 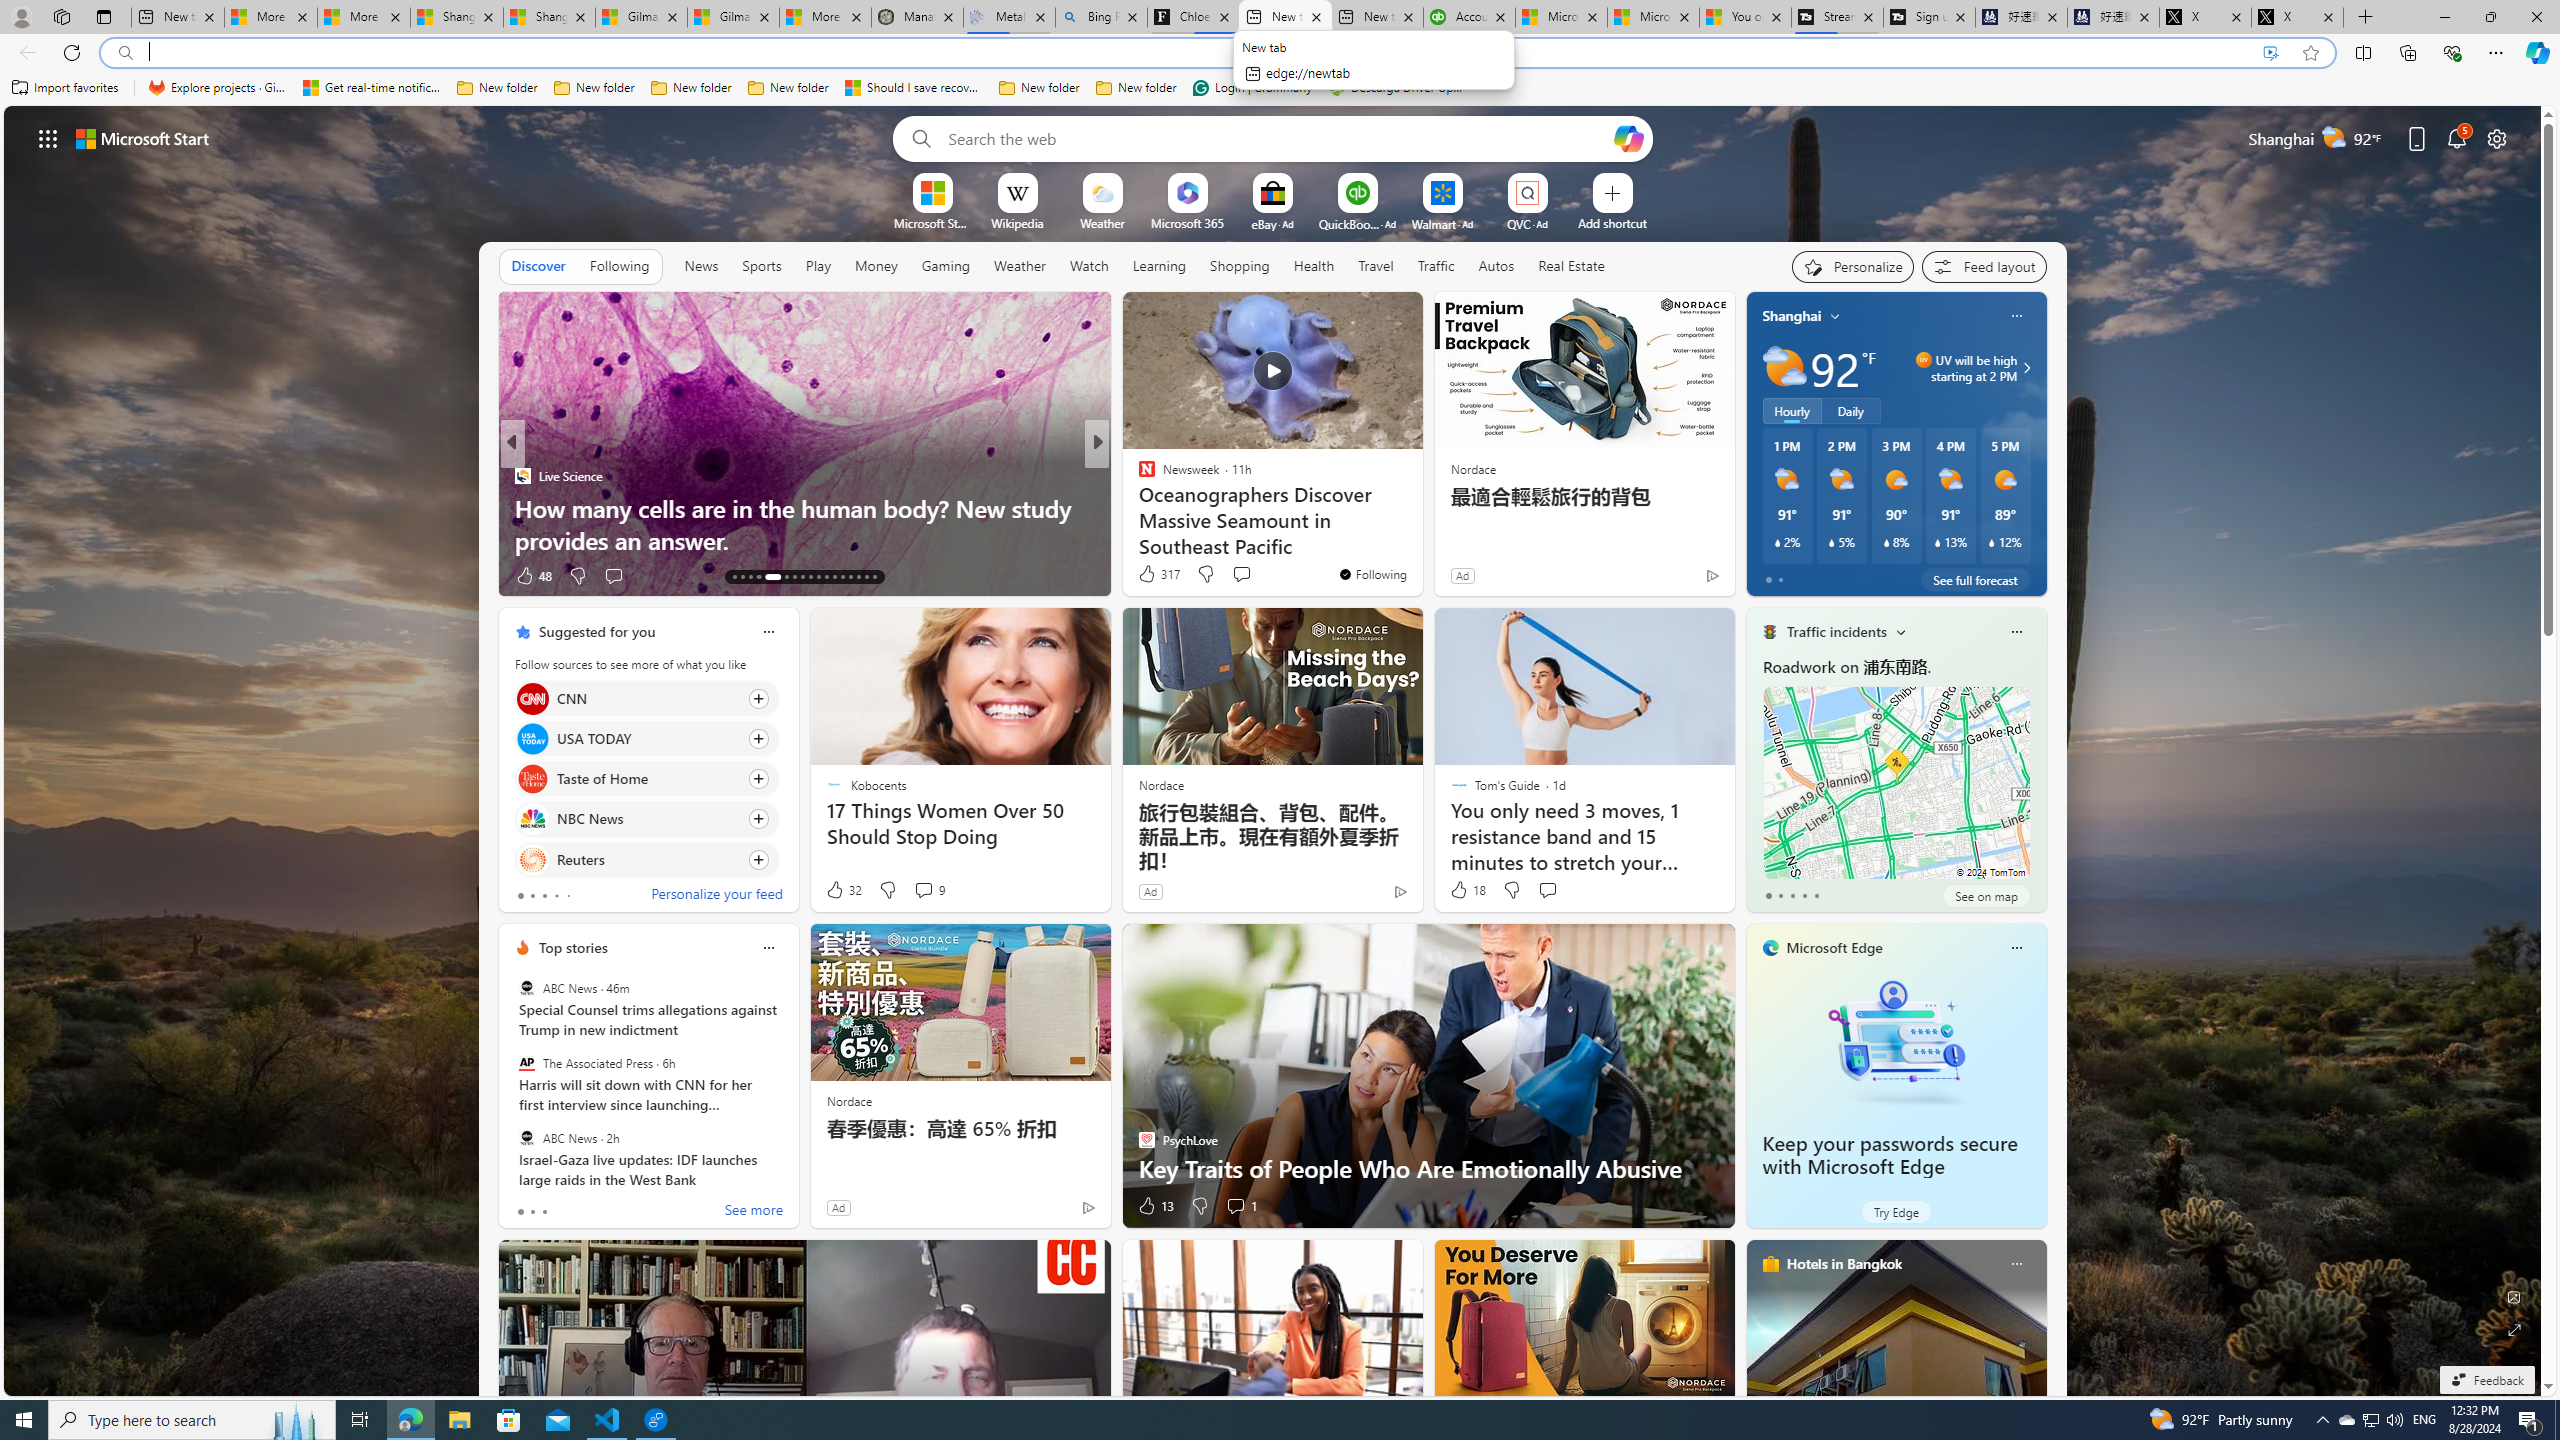 I want to click on View comments 1 Comment, so click(x=1240, y=1206).